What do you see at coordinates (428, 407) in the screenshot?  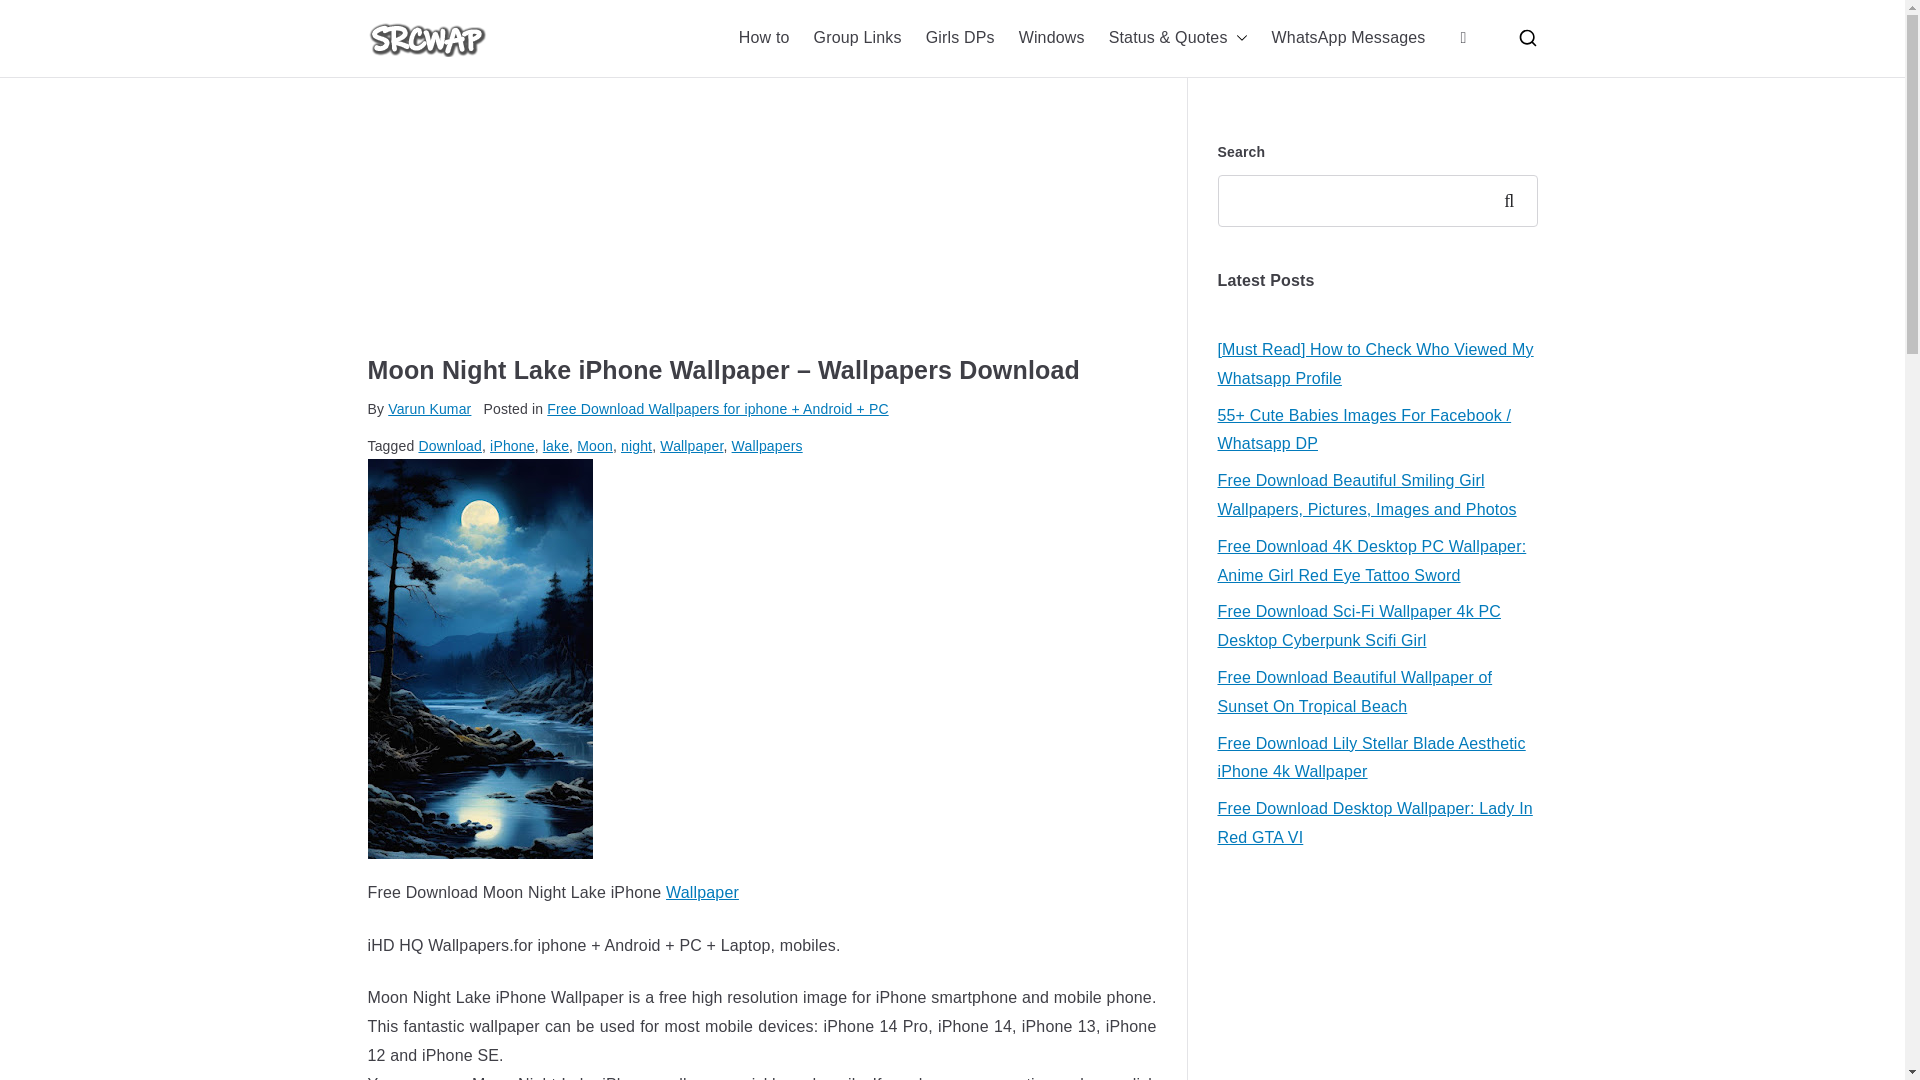 I see `Varun Kumar` at bounding box center [428, 407].